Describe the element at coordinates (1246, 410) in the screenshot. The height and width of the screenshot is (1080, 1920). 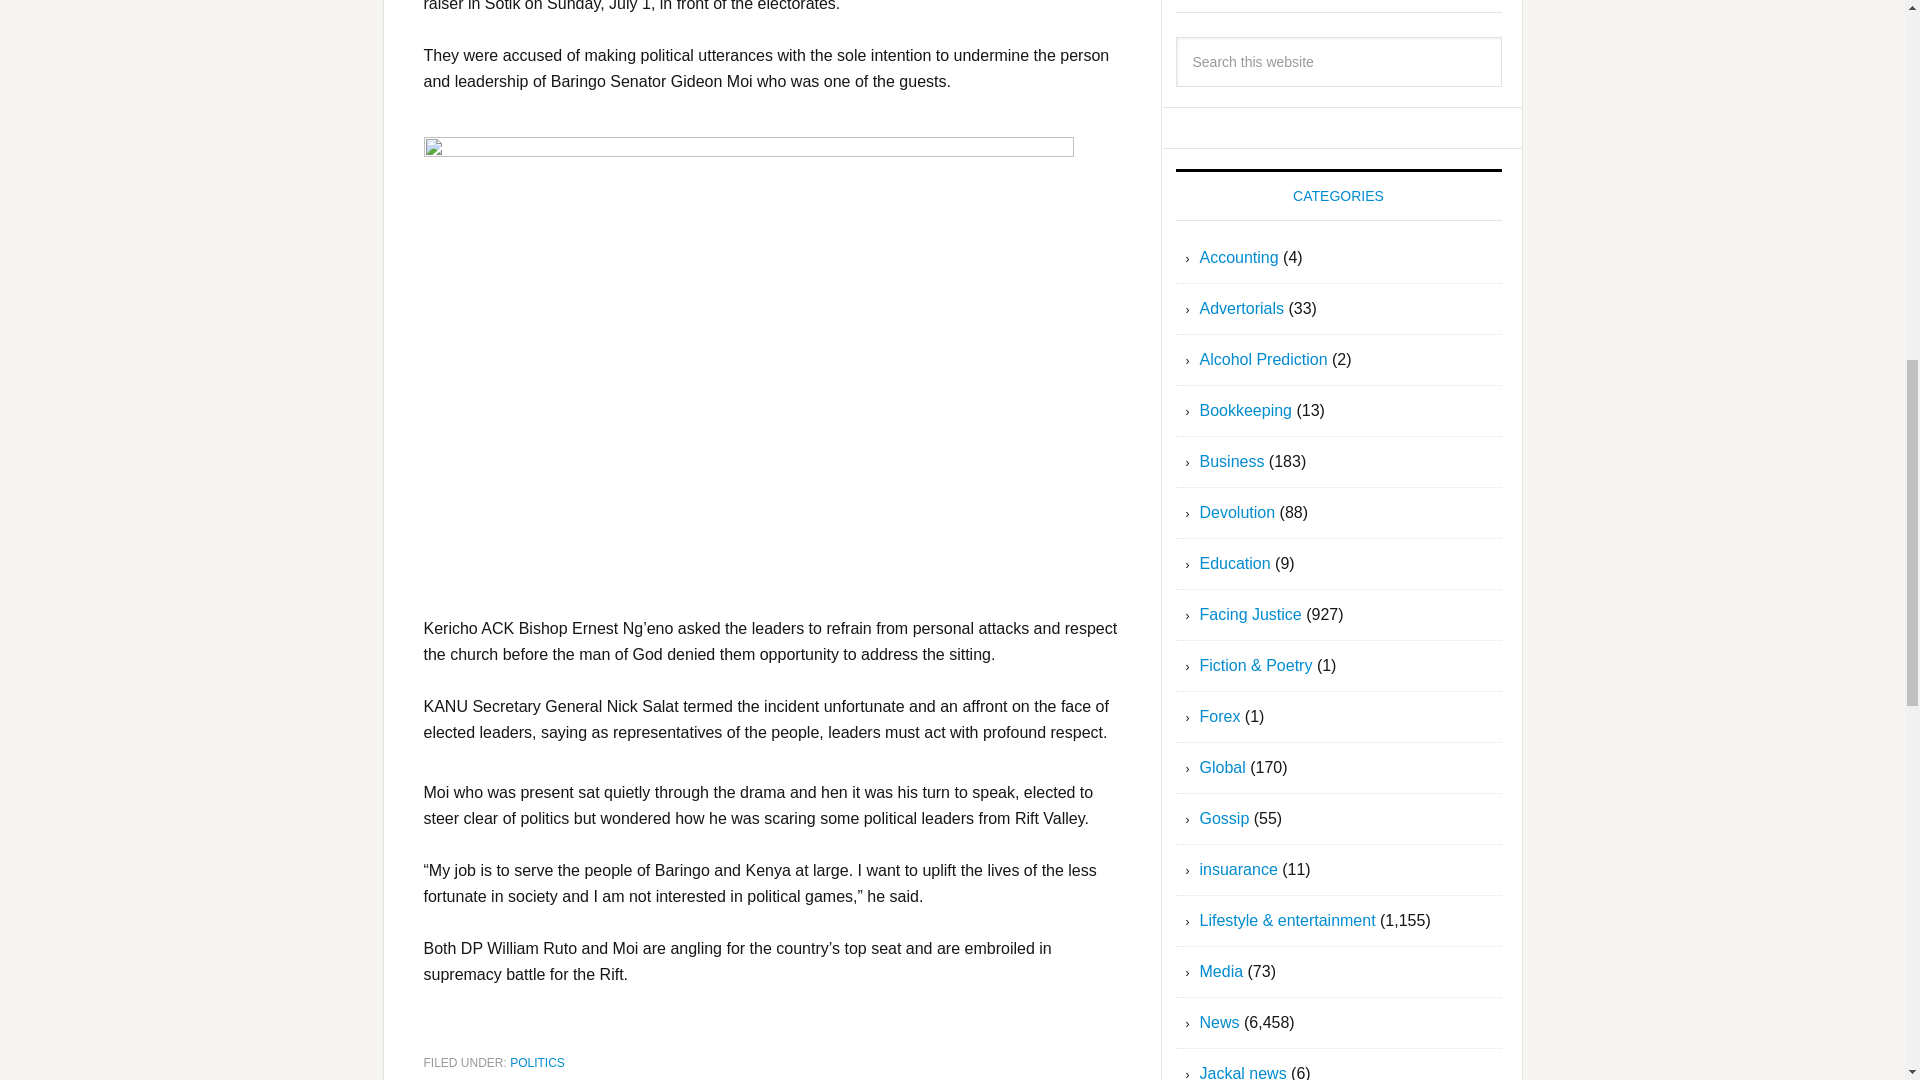
I see `Bookkeeping` at that location.